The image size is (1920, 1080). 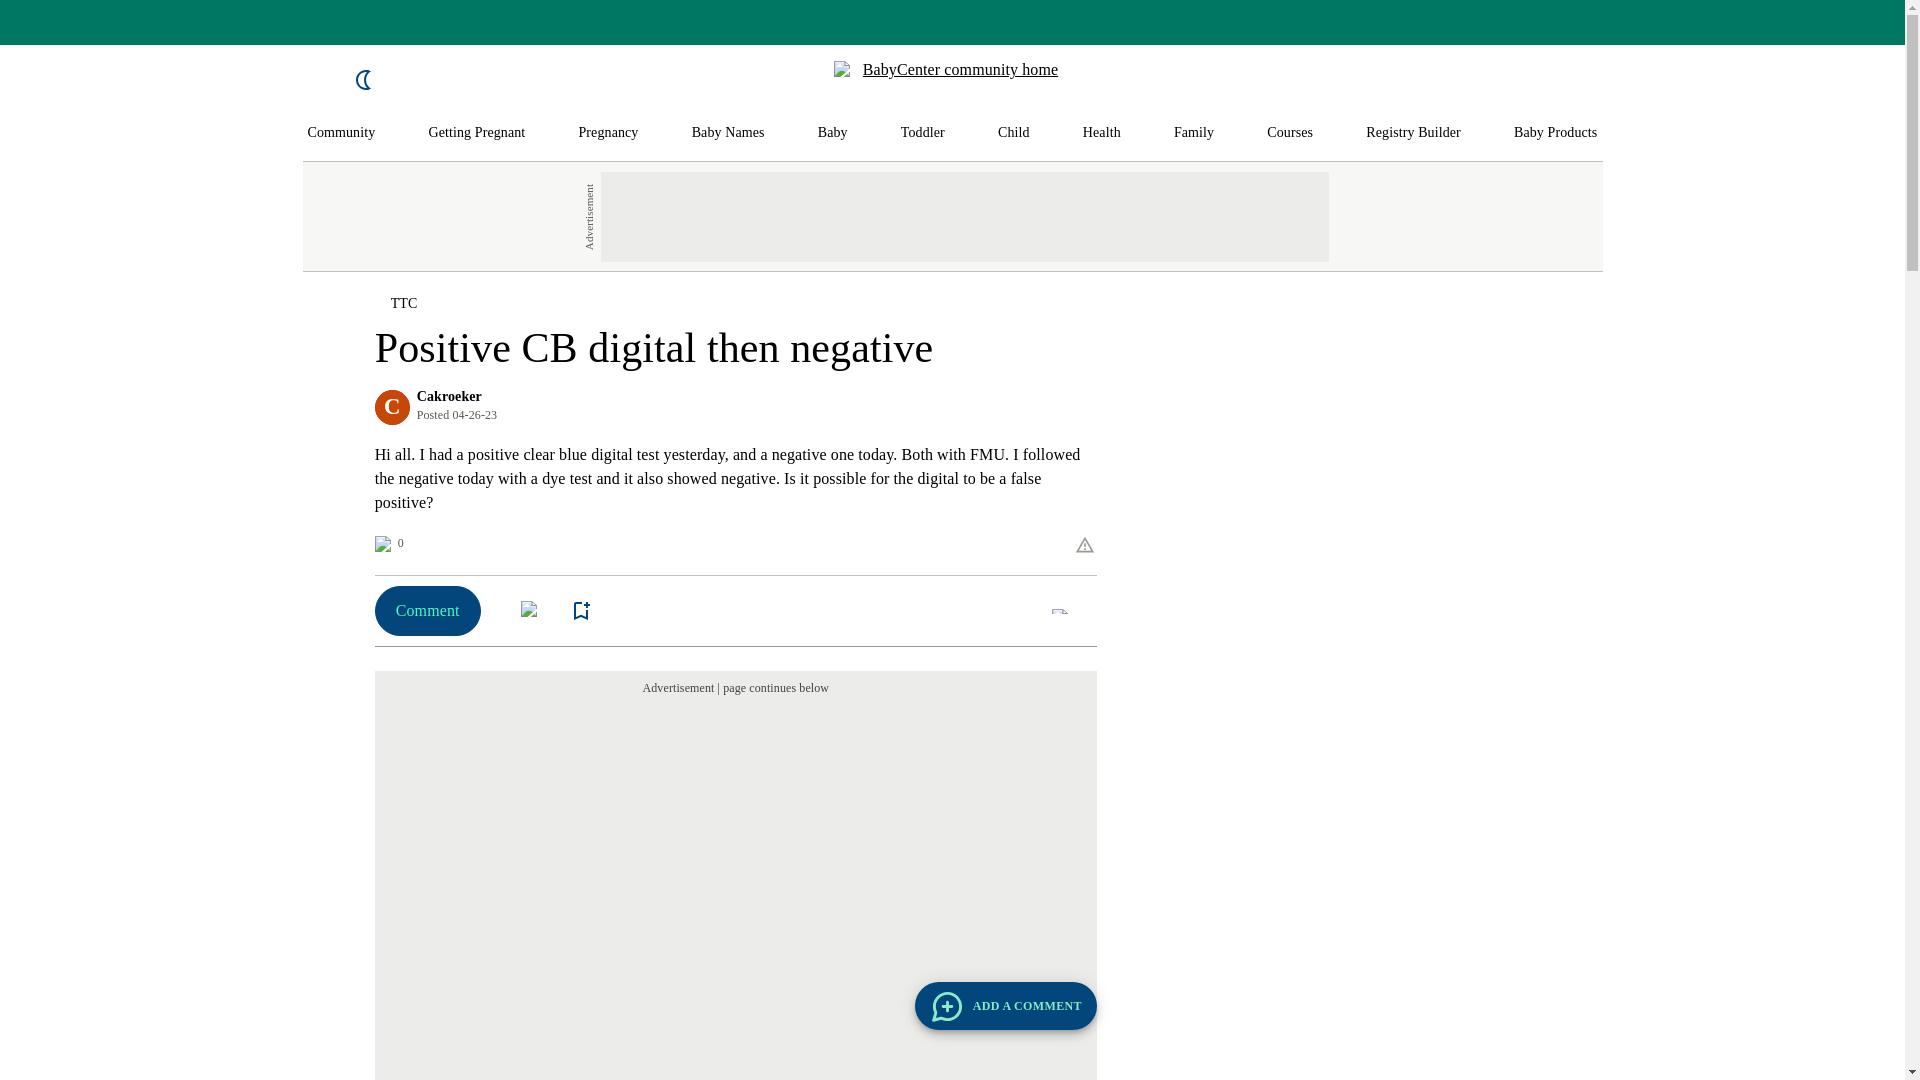 I want to click on Baby, so click(x=832, y=133).